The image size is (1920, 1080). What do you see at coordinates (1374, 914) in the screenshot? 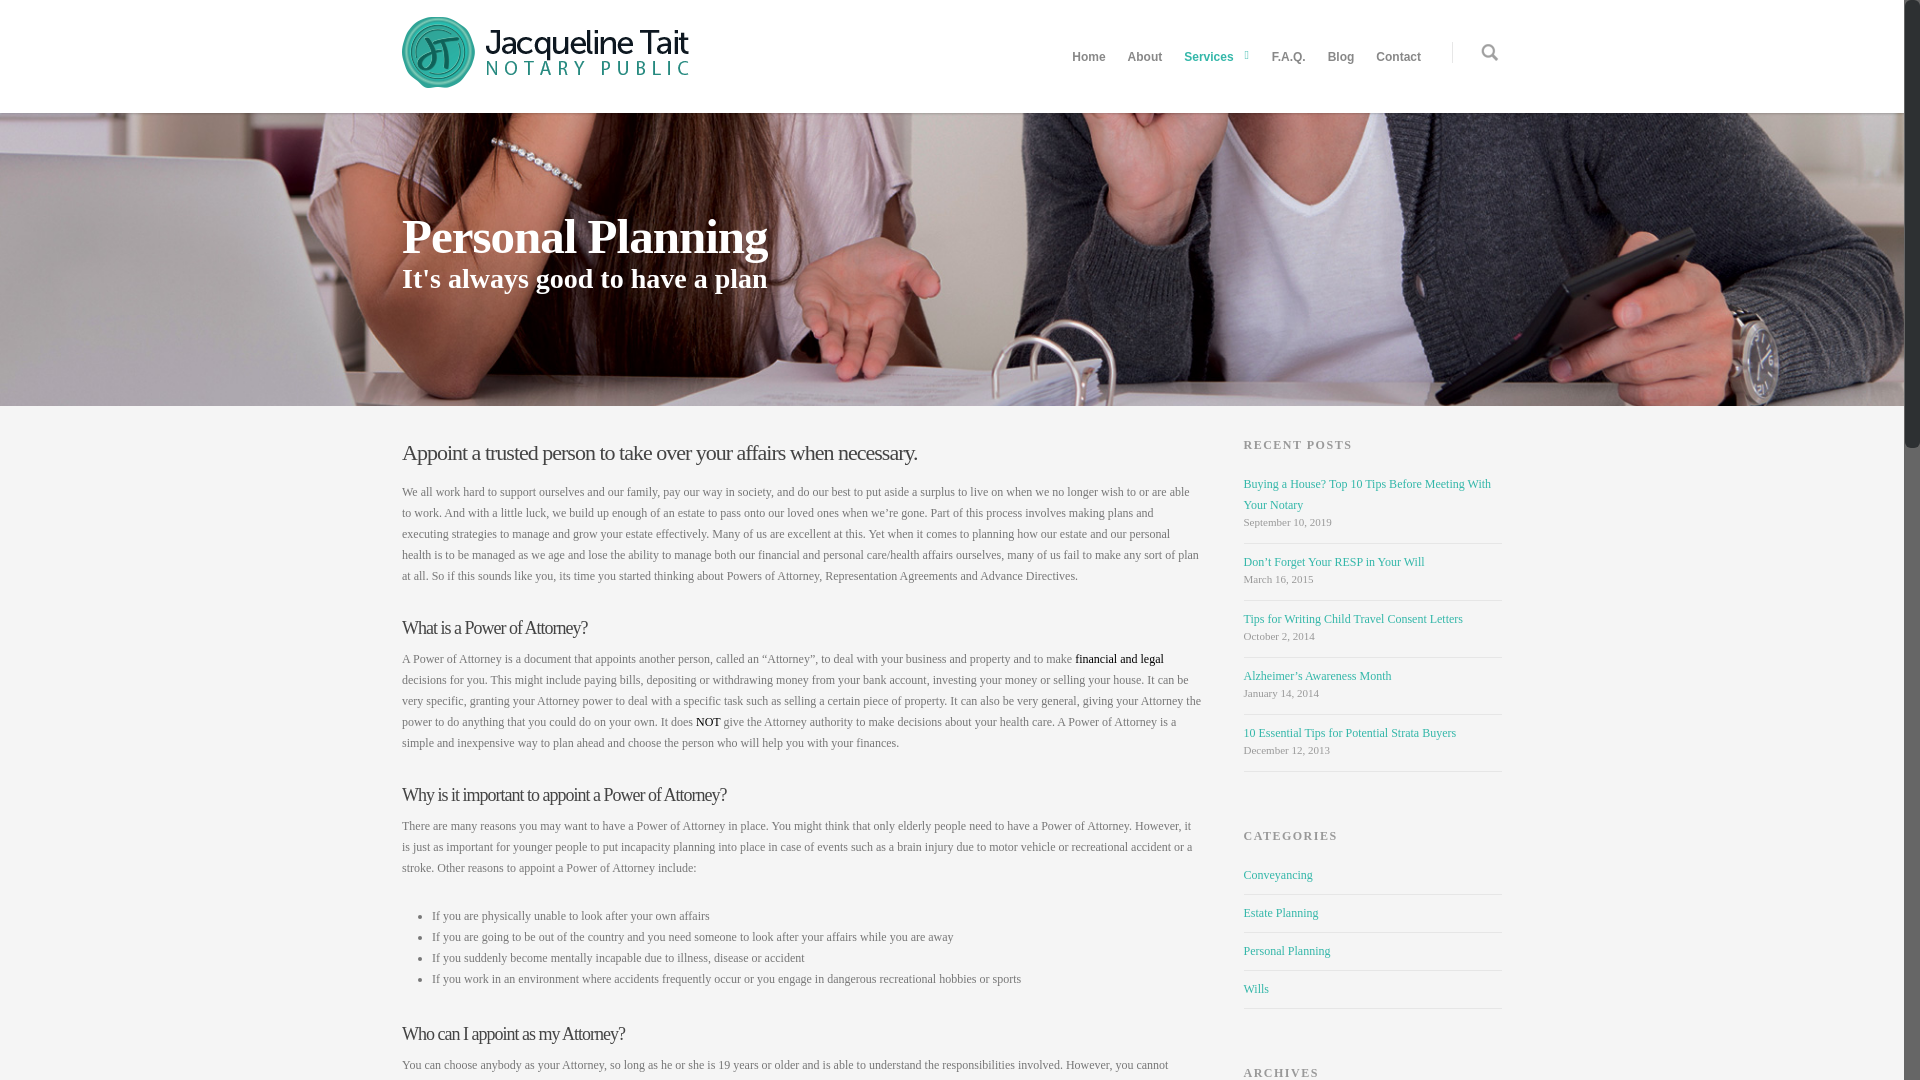
I see `Estate Planning` at bounding box center [1374, 914].